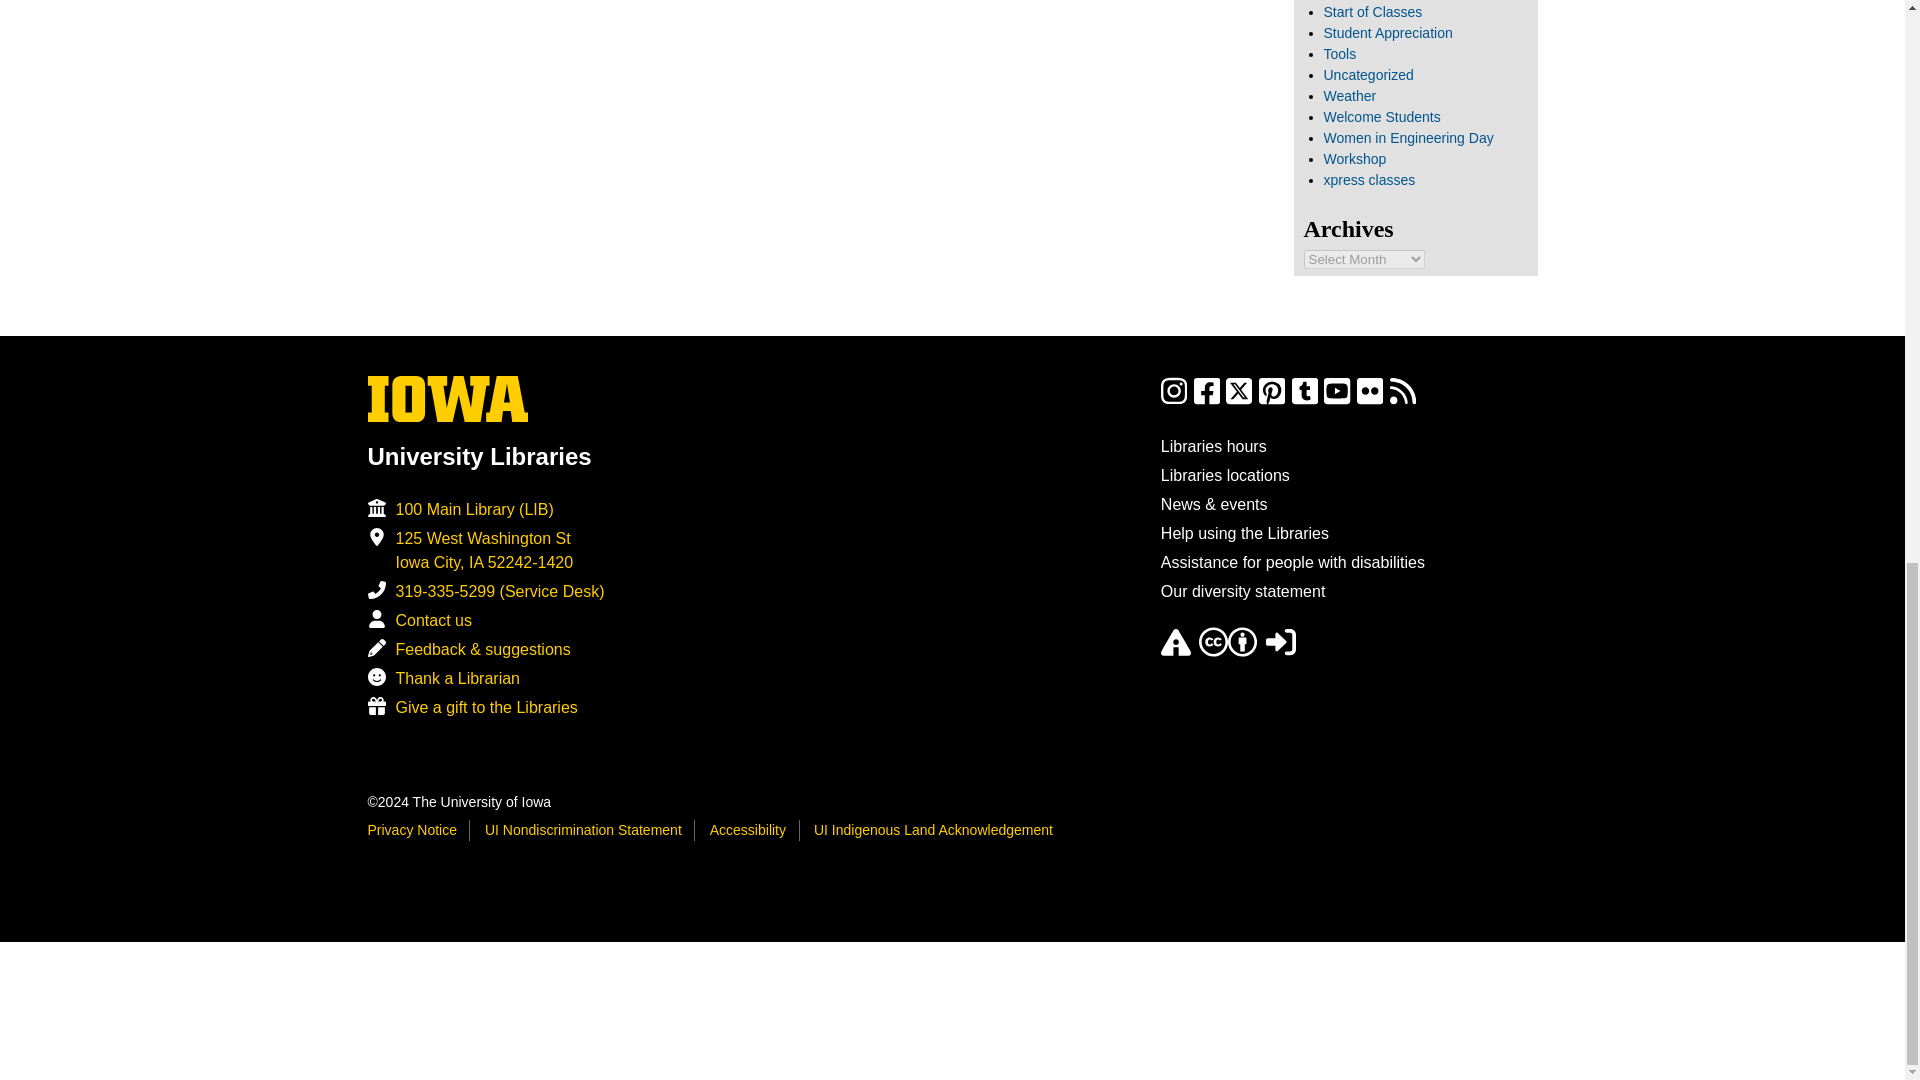 The height and width of the screenshot is (1080, 1920). What do you see at coordinates (1272, 400) in the screenshot?
I see `UI Libraries on Pinterest` at bounding box center [1272, 400].